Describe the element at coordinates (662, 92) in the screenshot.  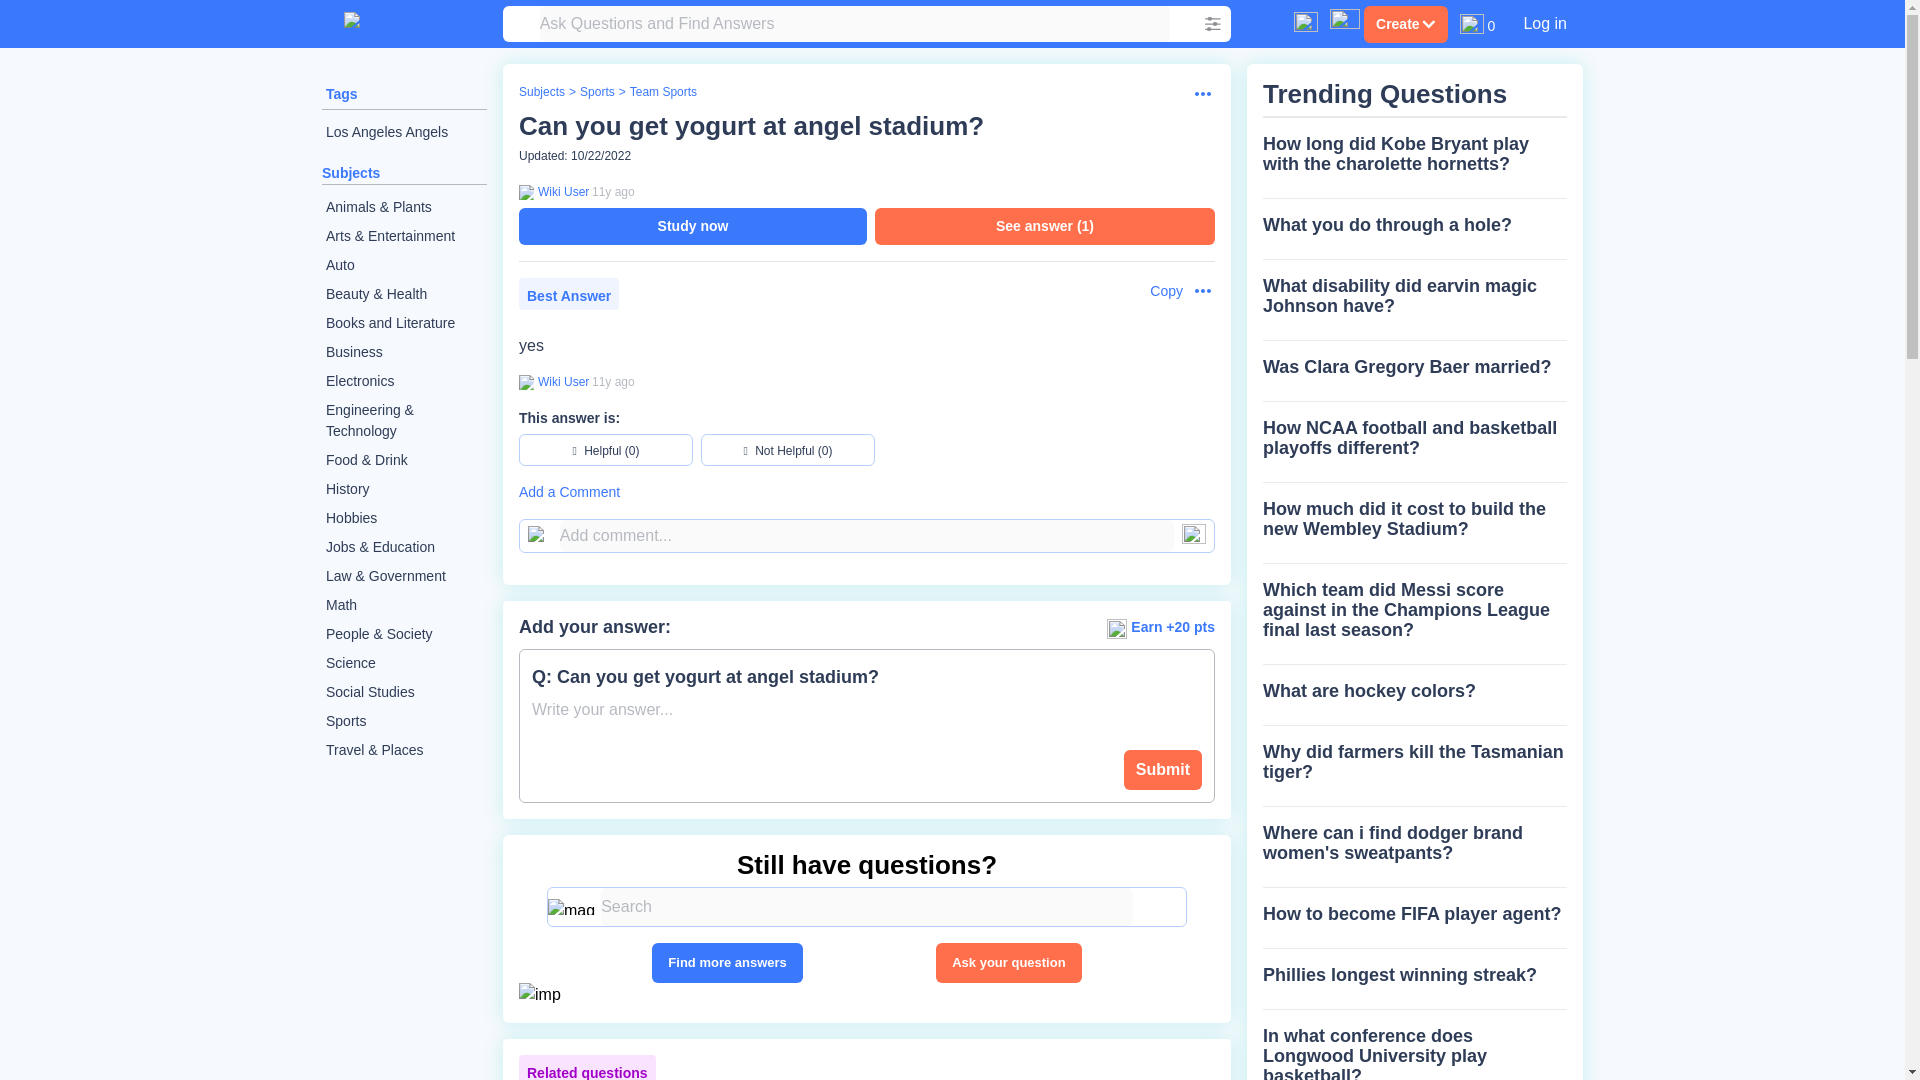
I see `Team Sports` at that location.